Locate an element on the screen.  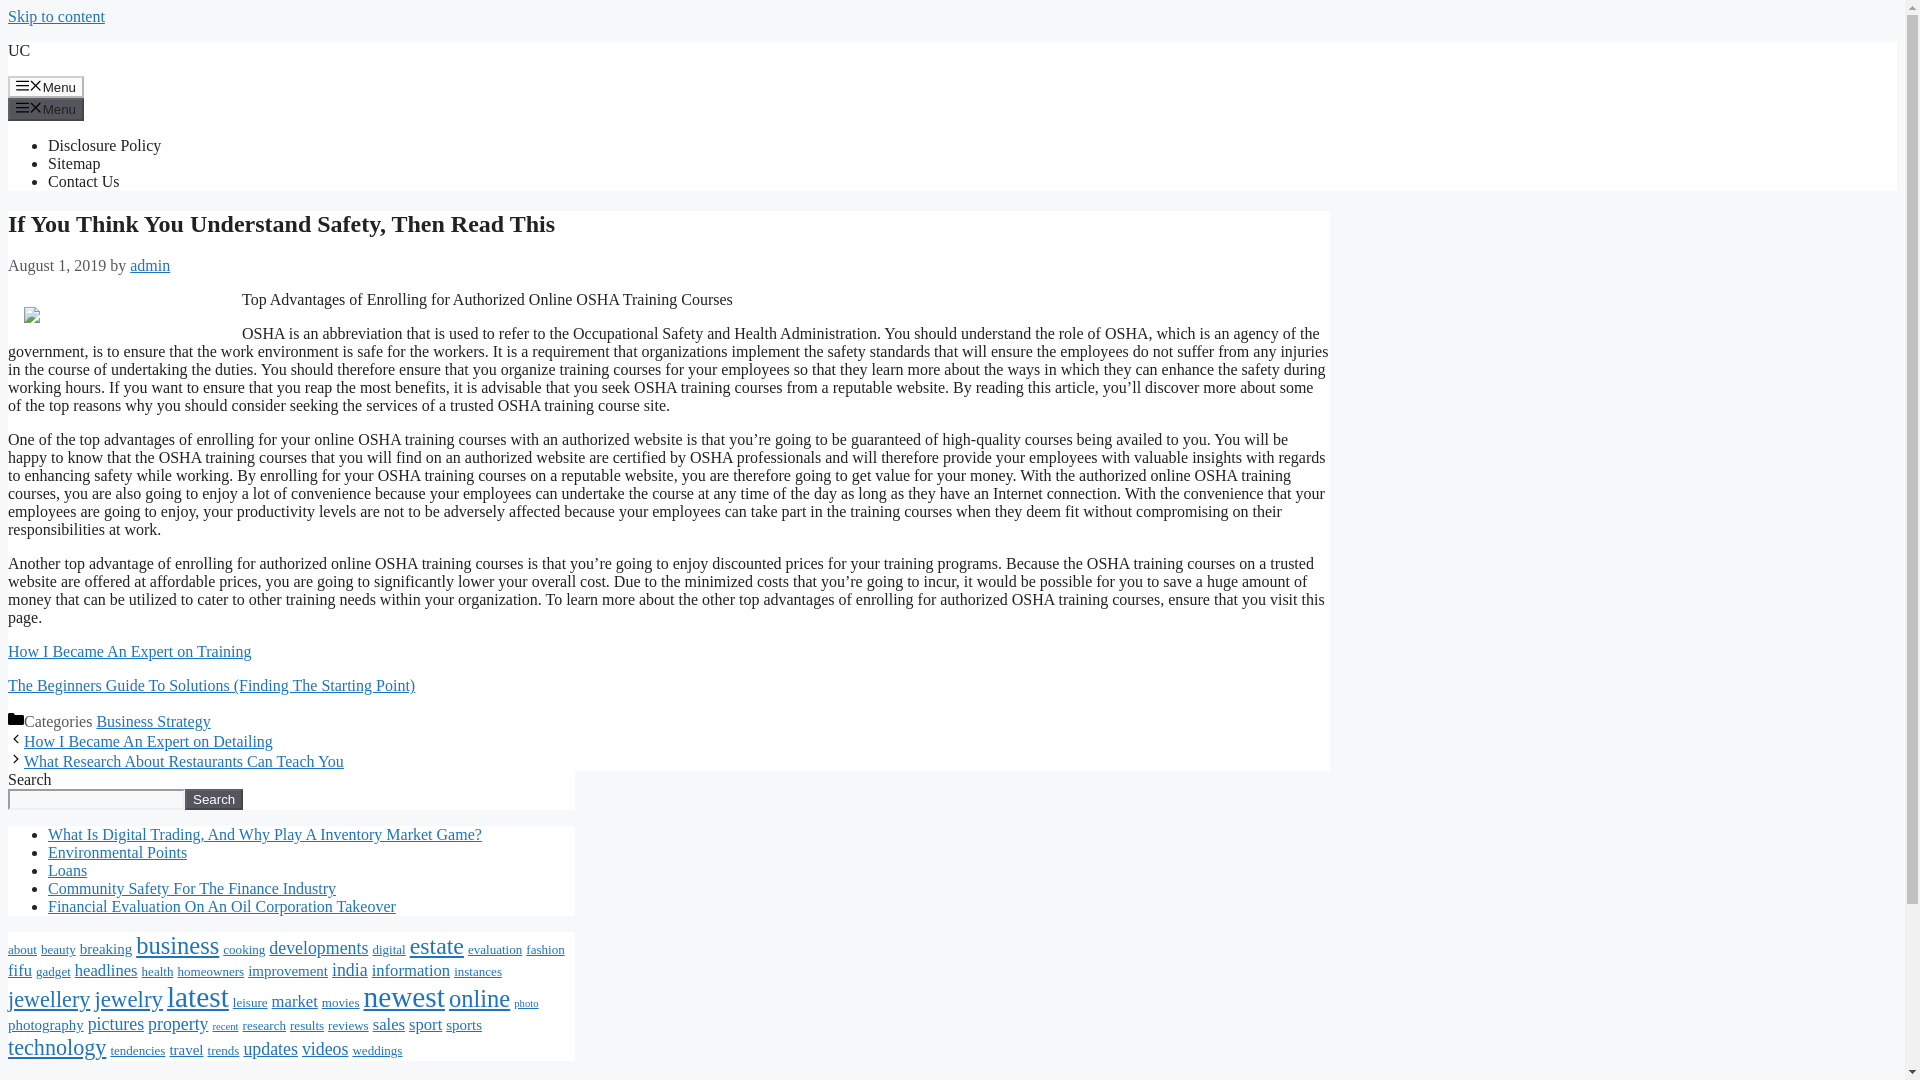
estate is located at coordinates (437, 946).